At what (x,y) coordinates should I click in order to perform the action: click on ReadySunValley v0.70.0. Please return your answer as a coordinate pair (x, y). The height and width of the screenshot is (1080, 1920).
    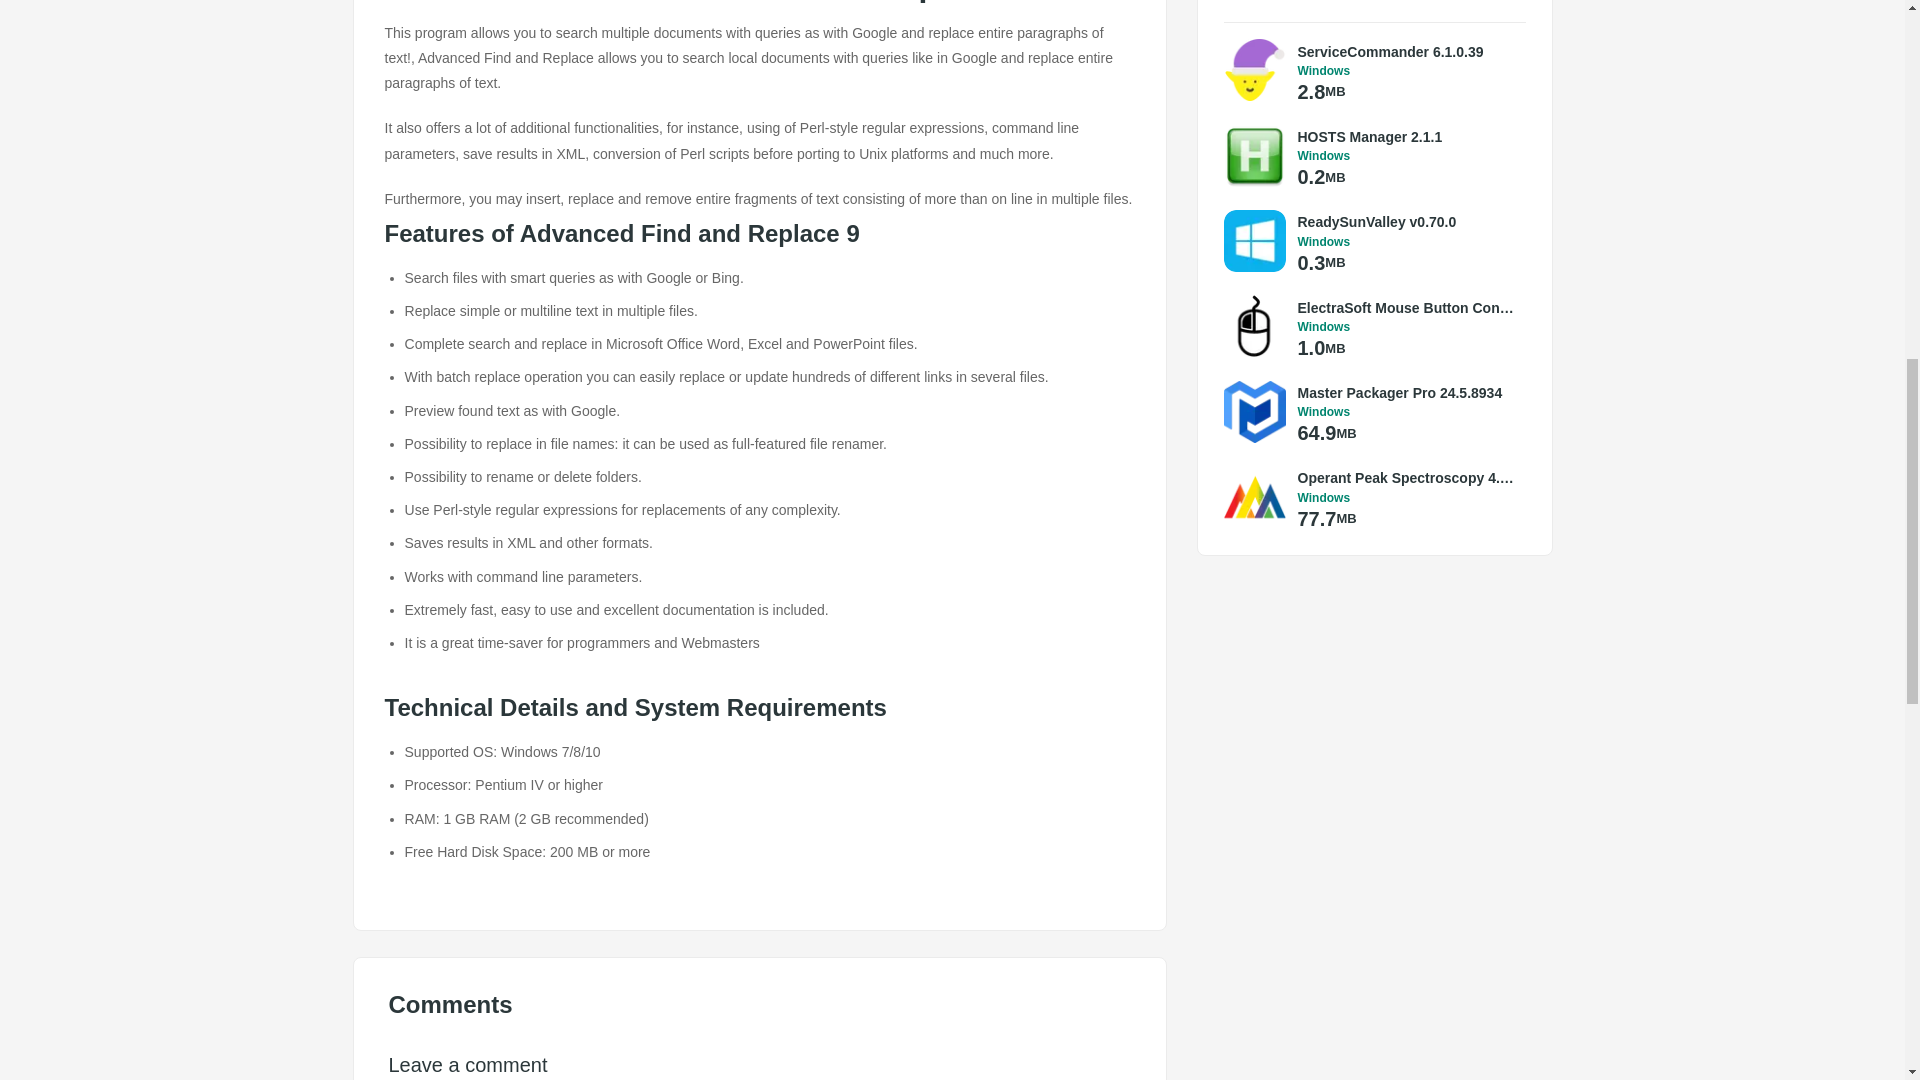
    Looking at the image, I should click on (1406, 222).